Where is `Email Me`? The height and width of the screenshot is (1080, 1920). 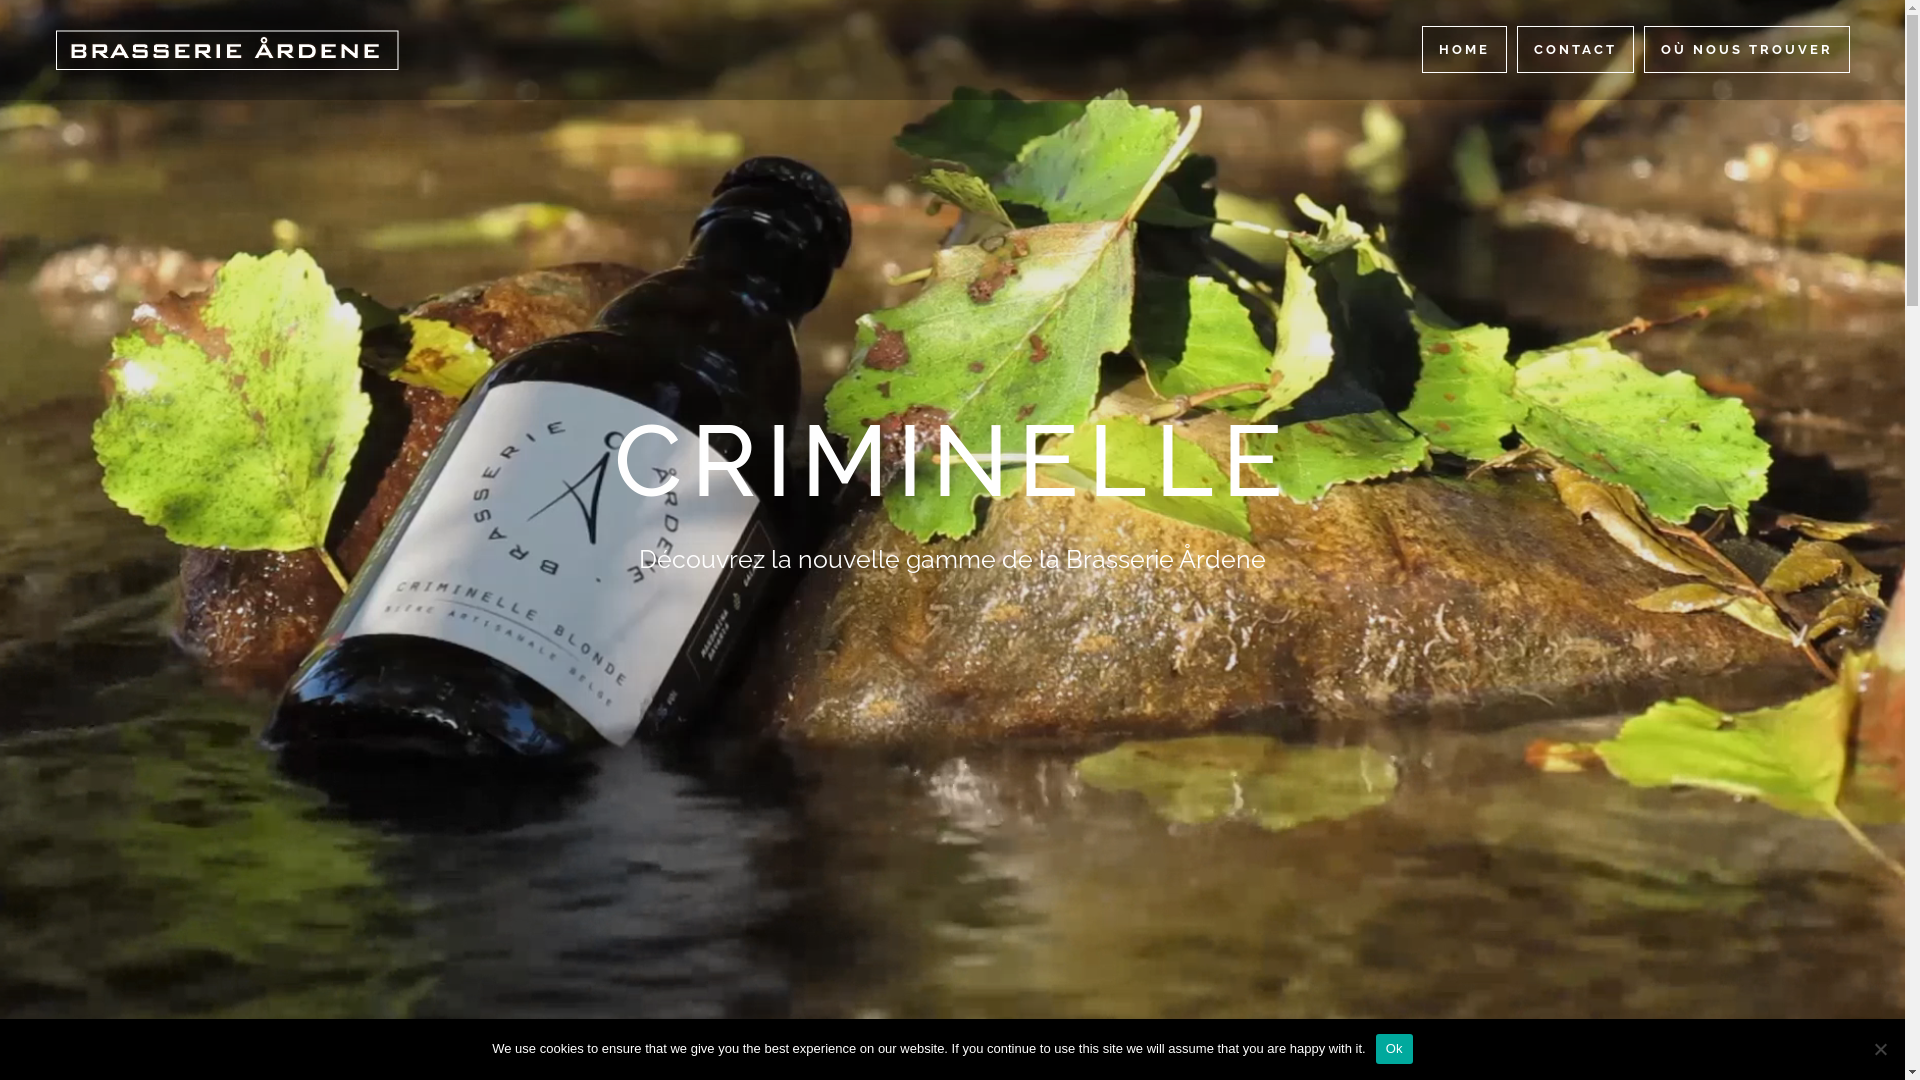
Email Me is located at coordinates (571, 760).